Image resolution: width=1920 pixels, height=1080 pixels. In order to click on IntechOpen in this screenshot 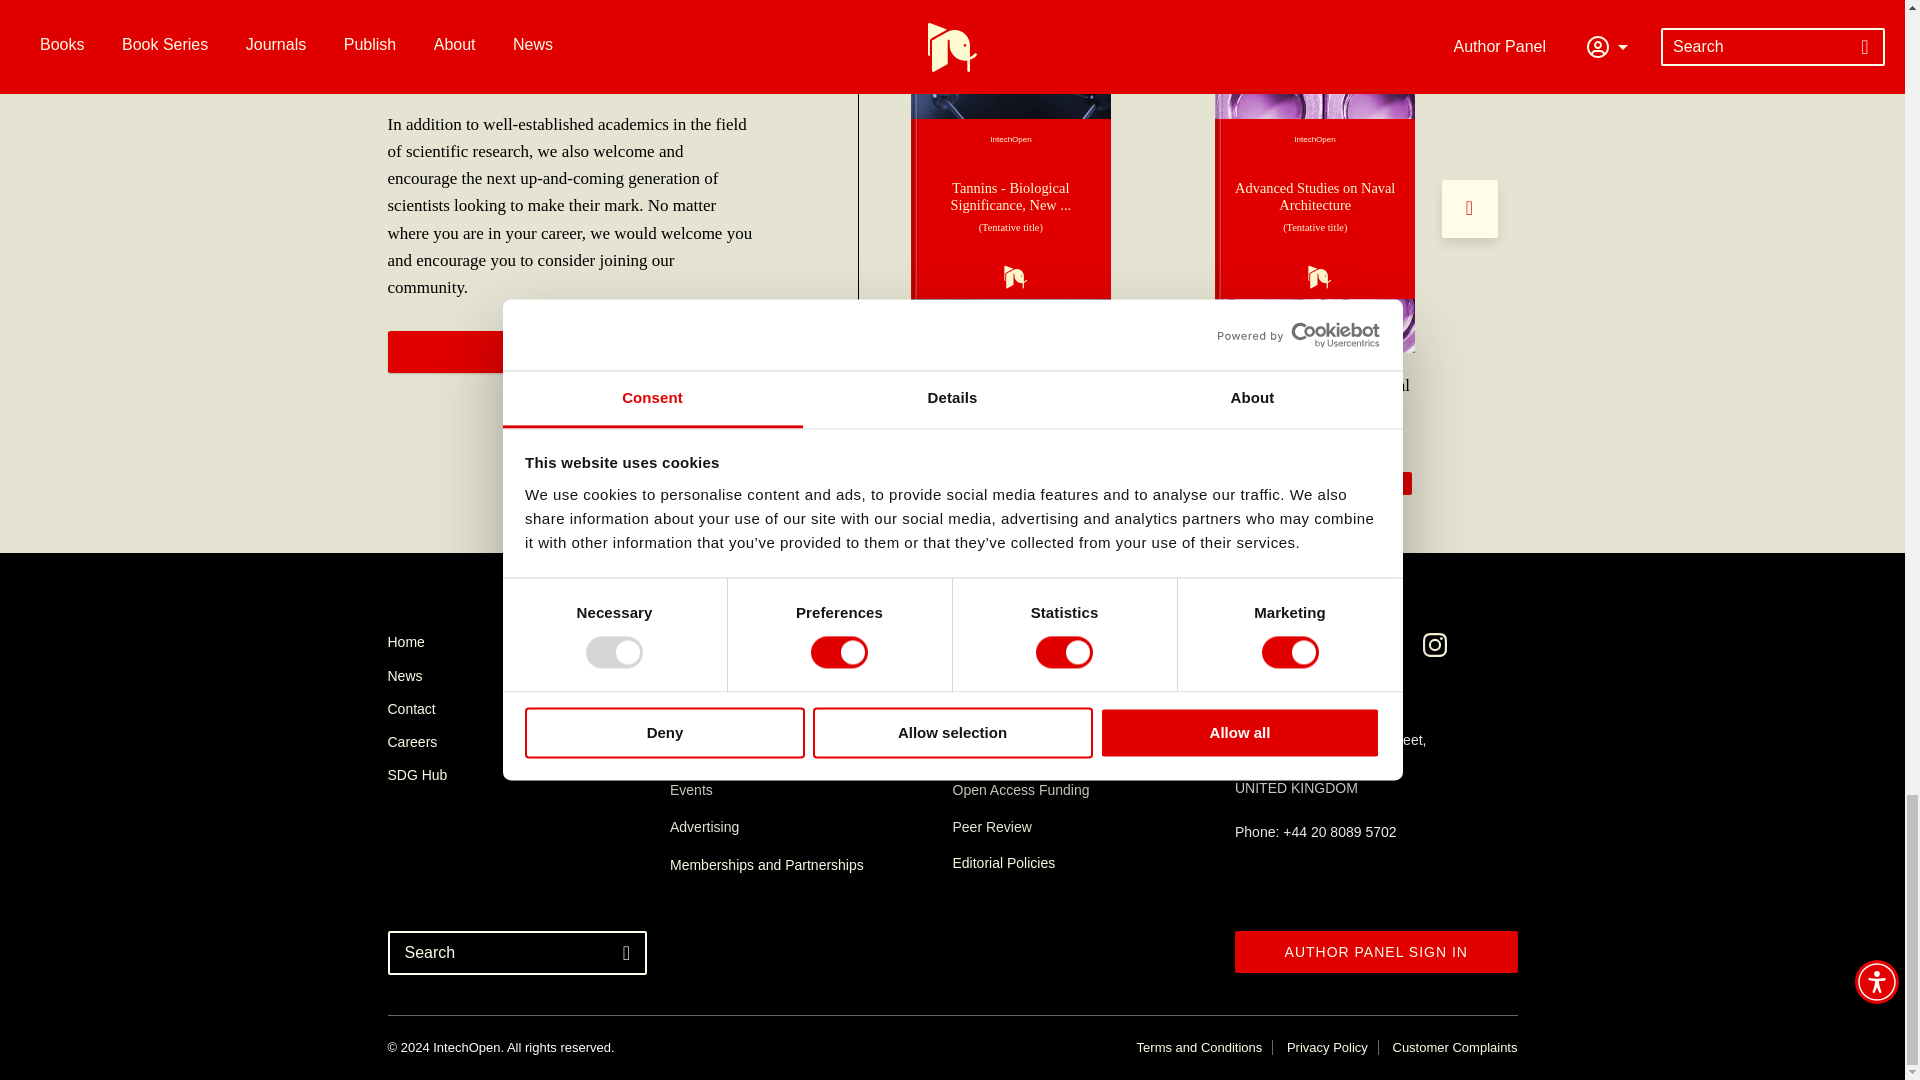, I will do `click(1010, 208)`.